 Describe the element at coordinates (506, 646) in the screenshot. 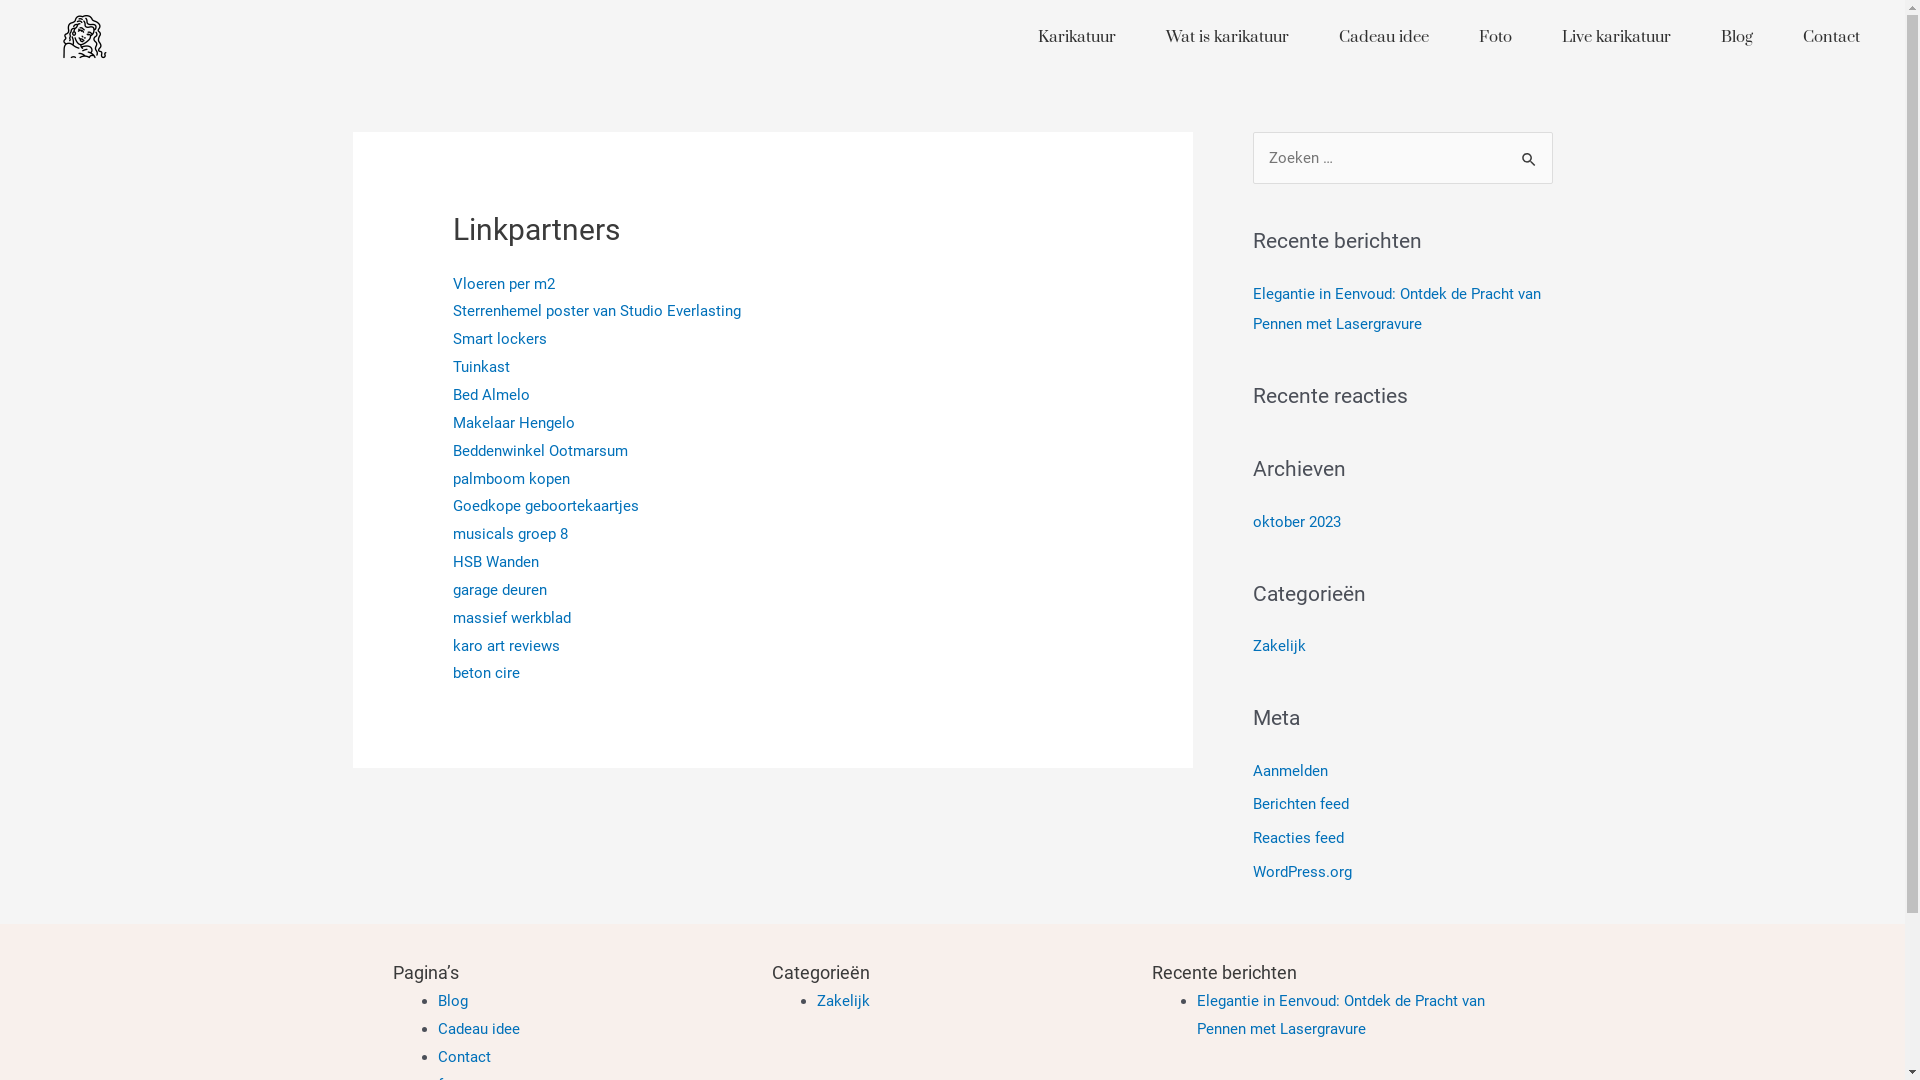

I see `karo art reviews` at that location.